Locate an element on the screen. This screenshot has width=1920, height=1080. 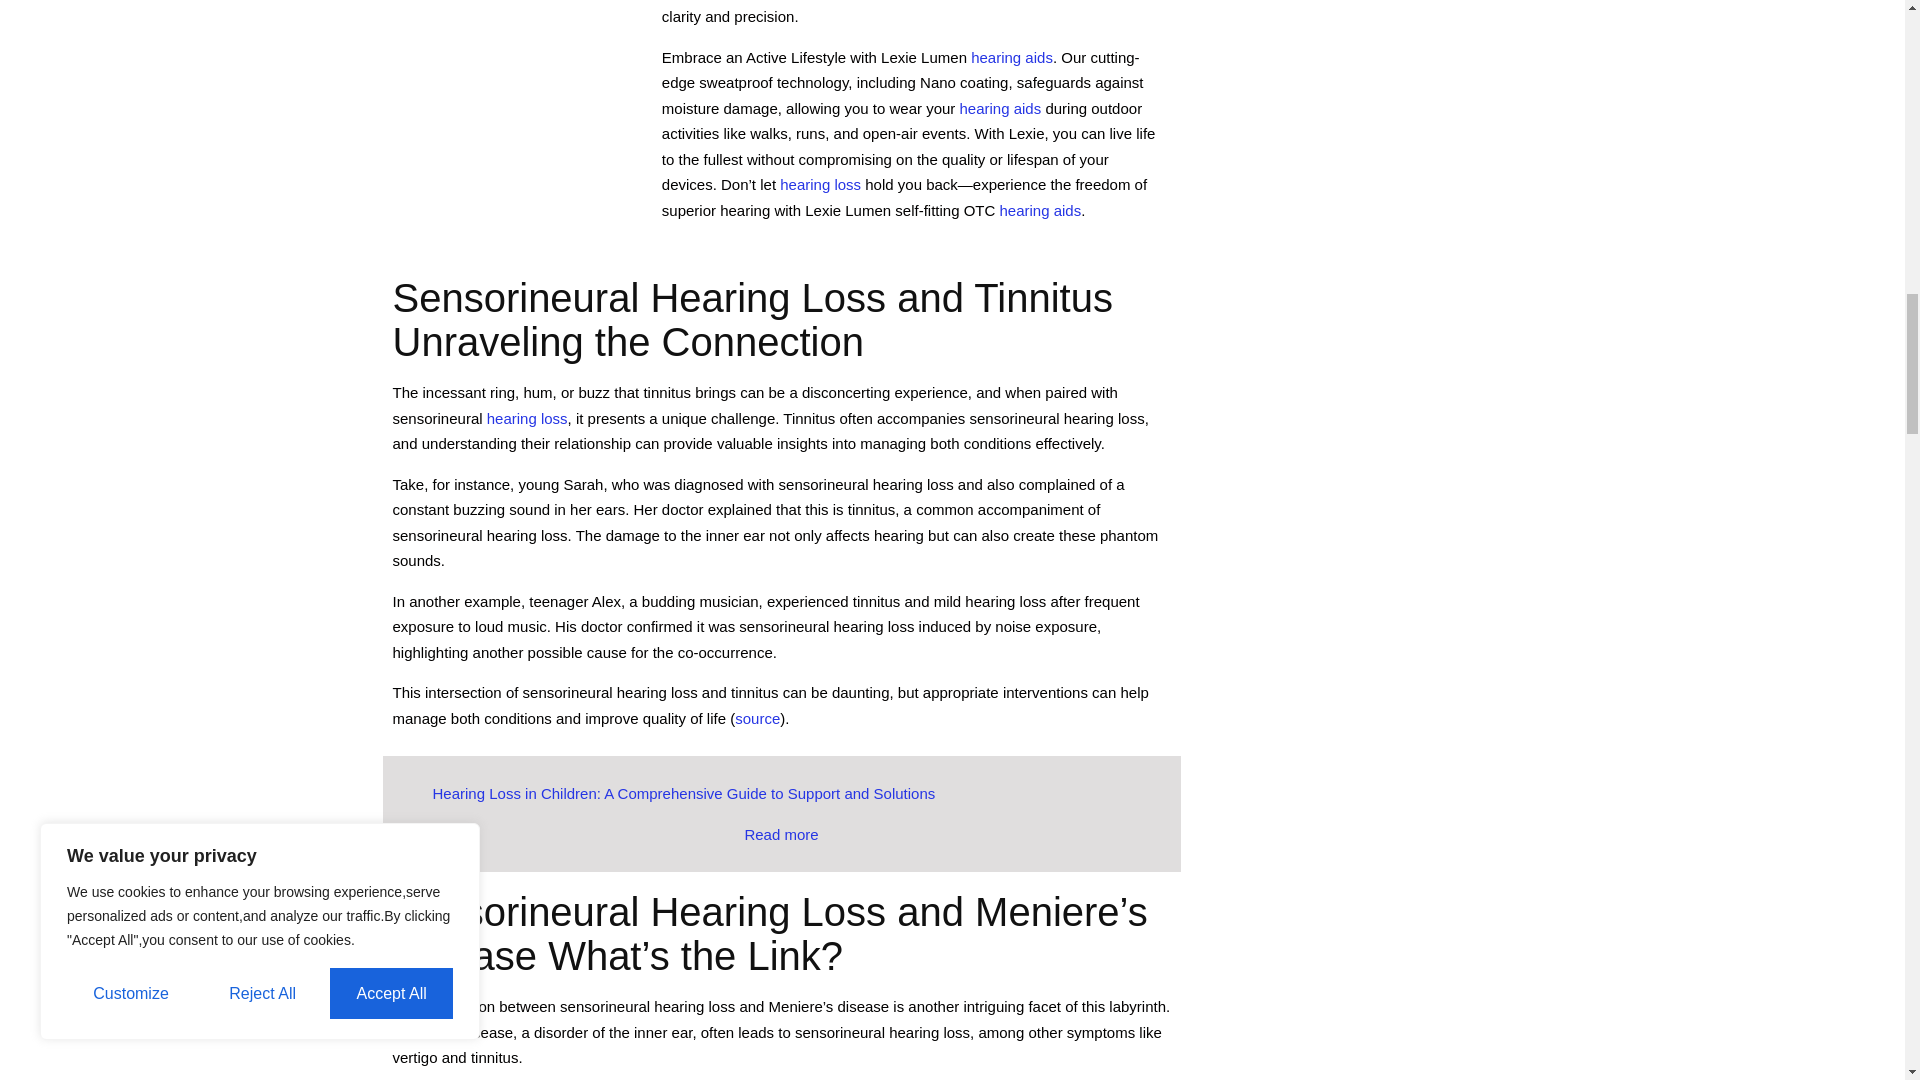
hearing is located at coordinates (820, 184).